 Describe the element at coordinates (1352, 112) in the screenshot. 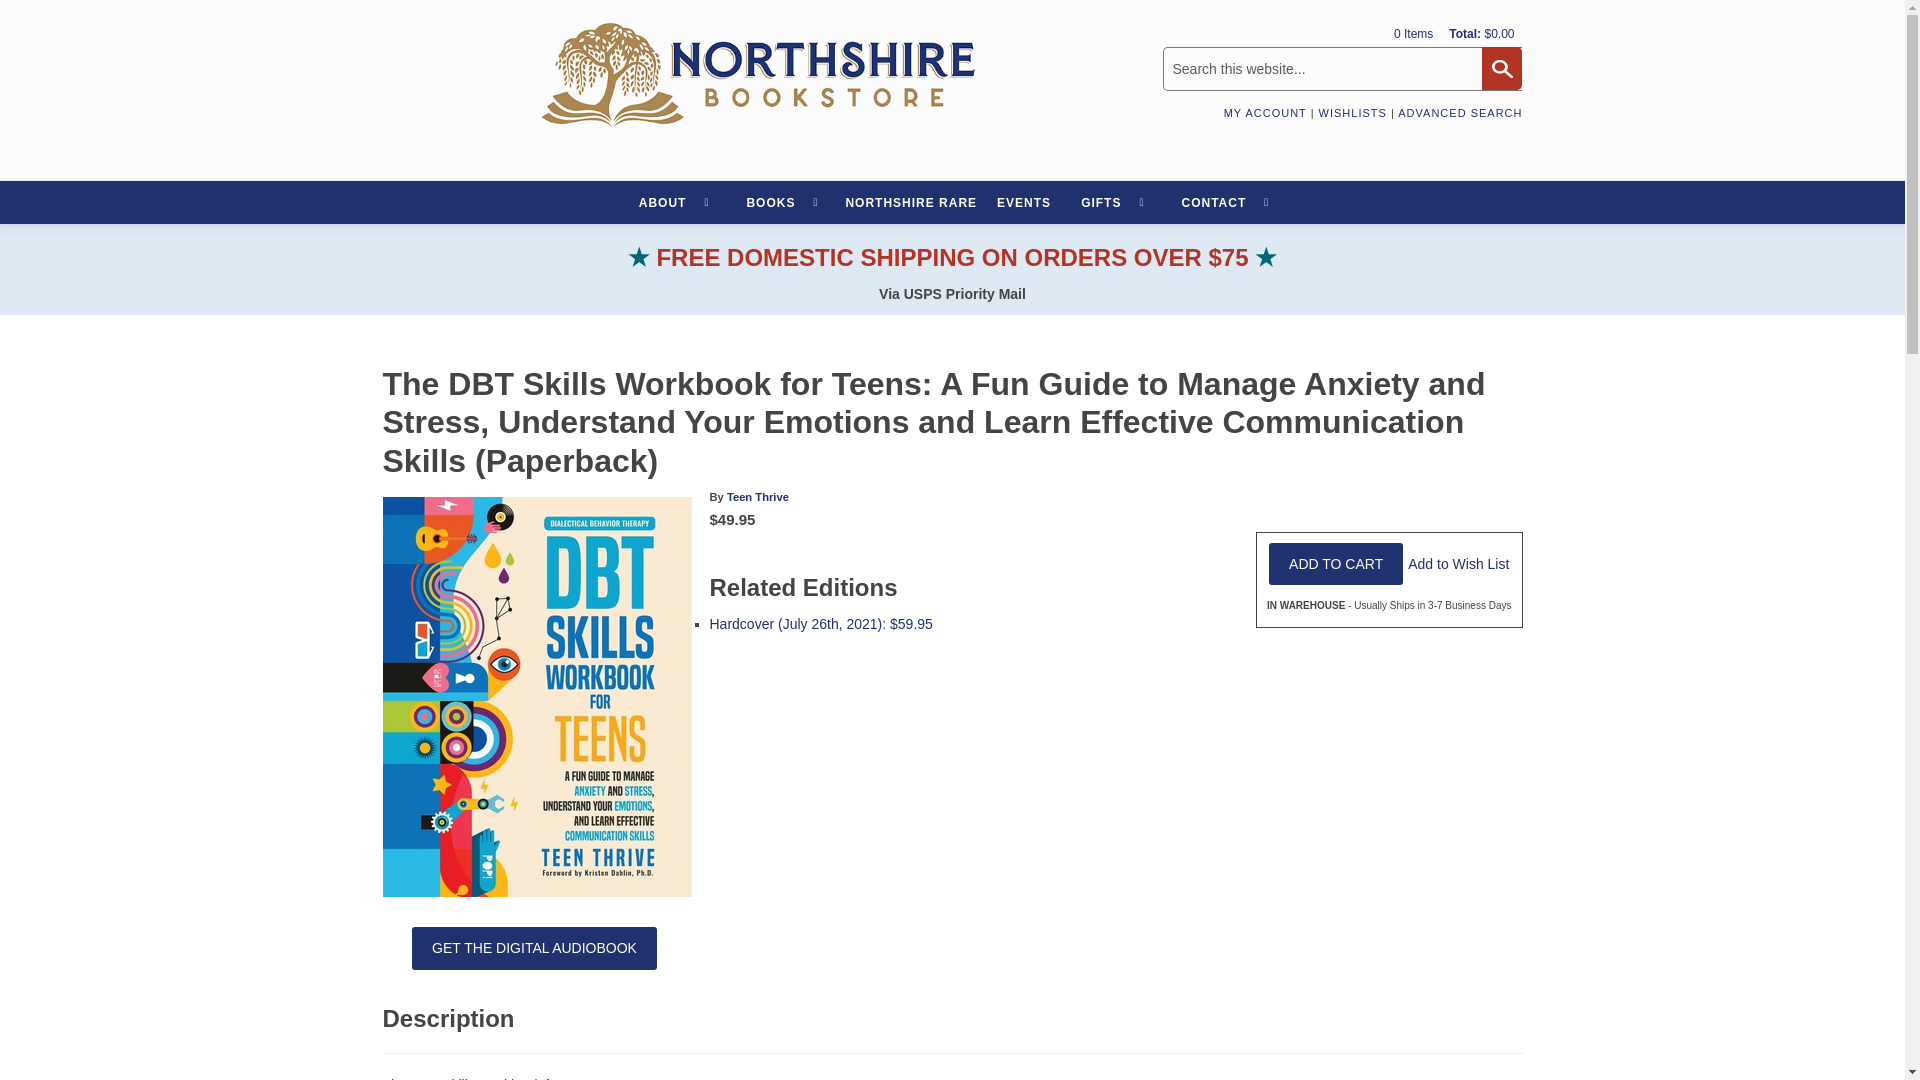

I see `WISHLISTS` at that location.